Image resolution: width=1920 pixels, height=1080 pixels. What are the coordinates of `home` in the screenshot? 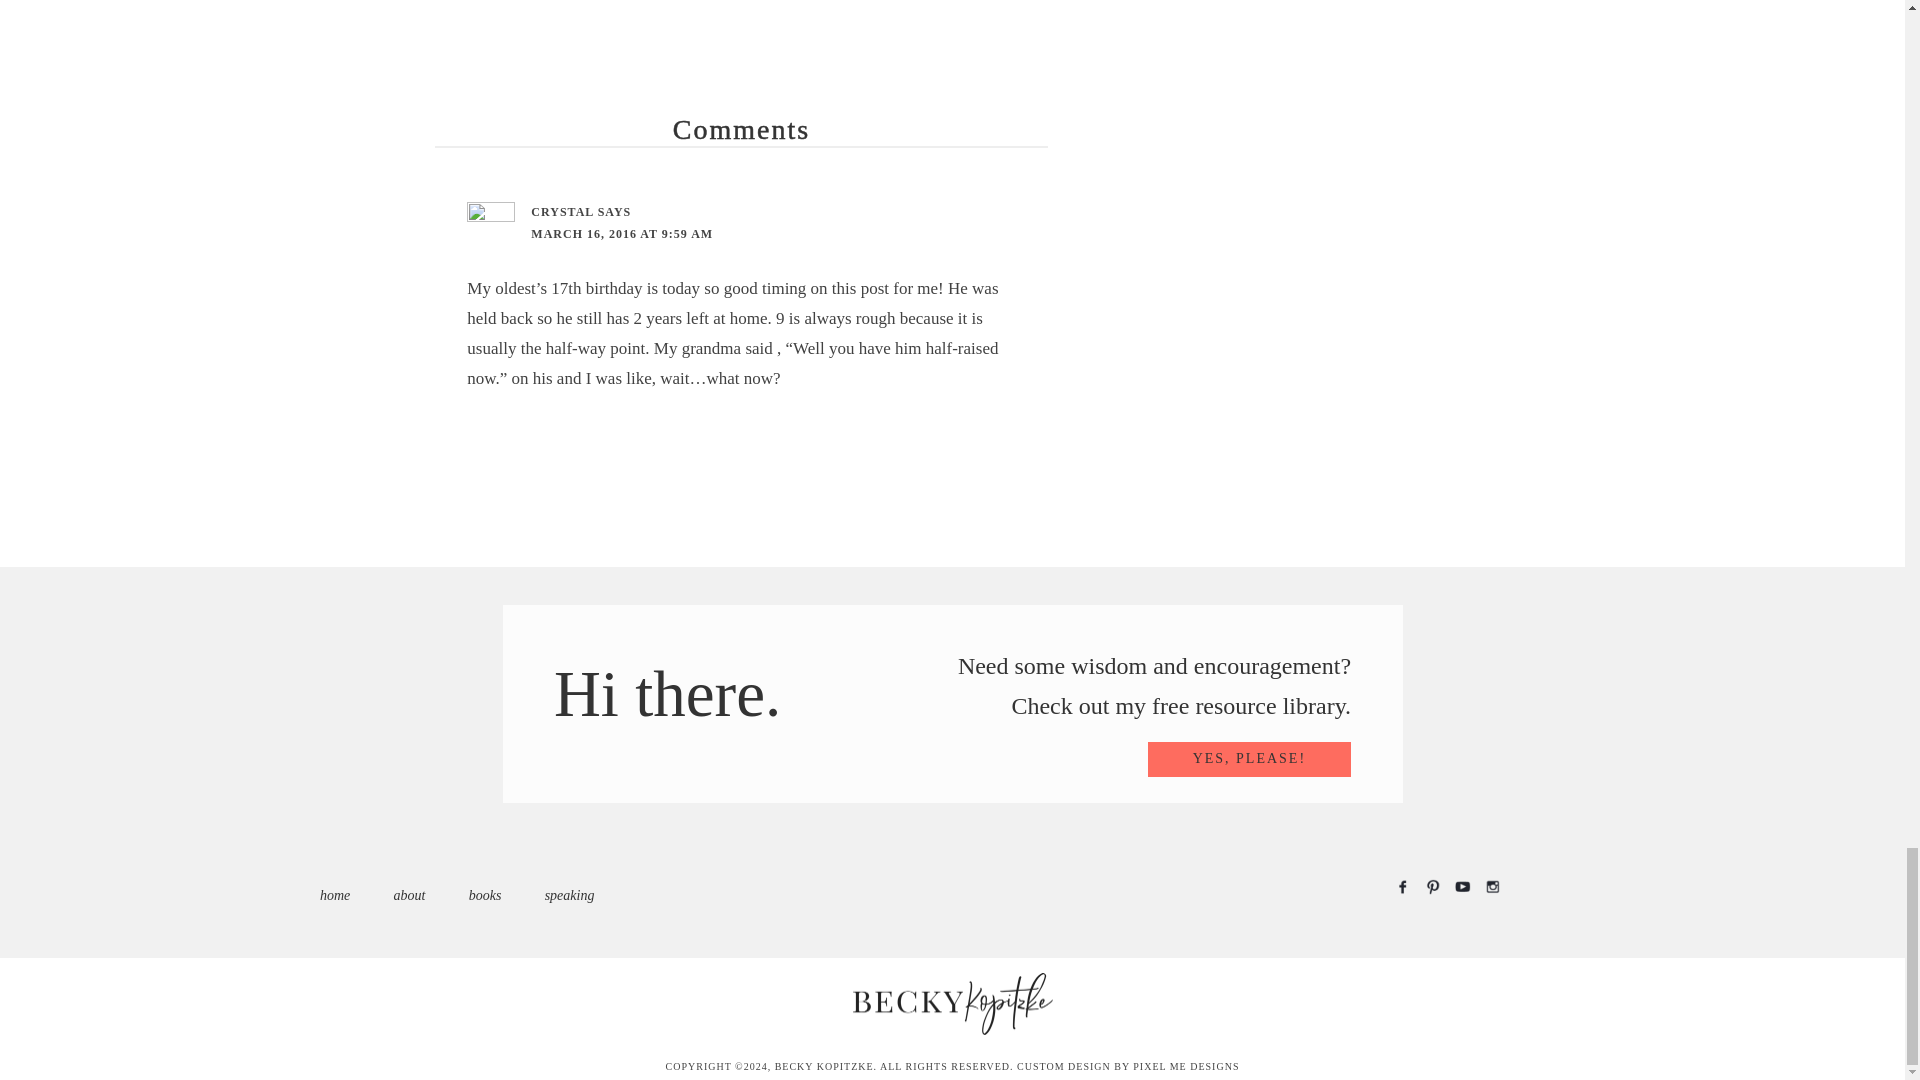 It's located at (334, 894).